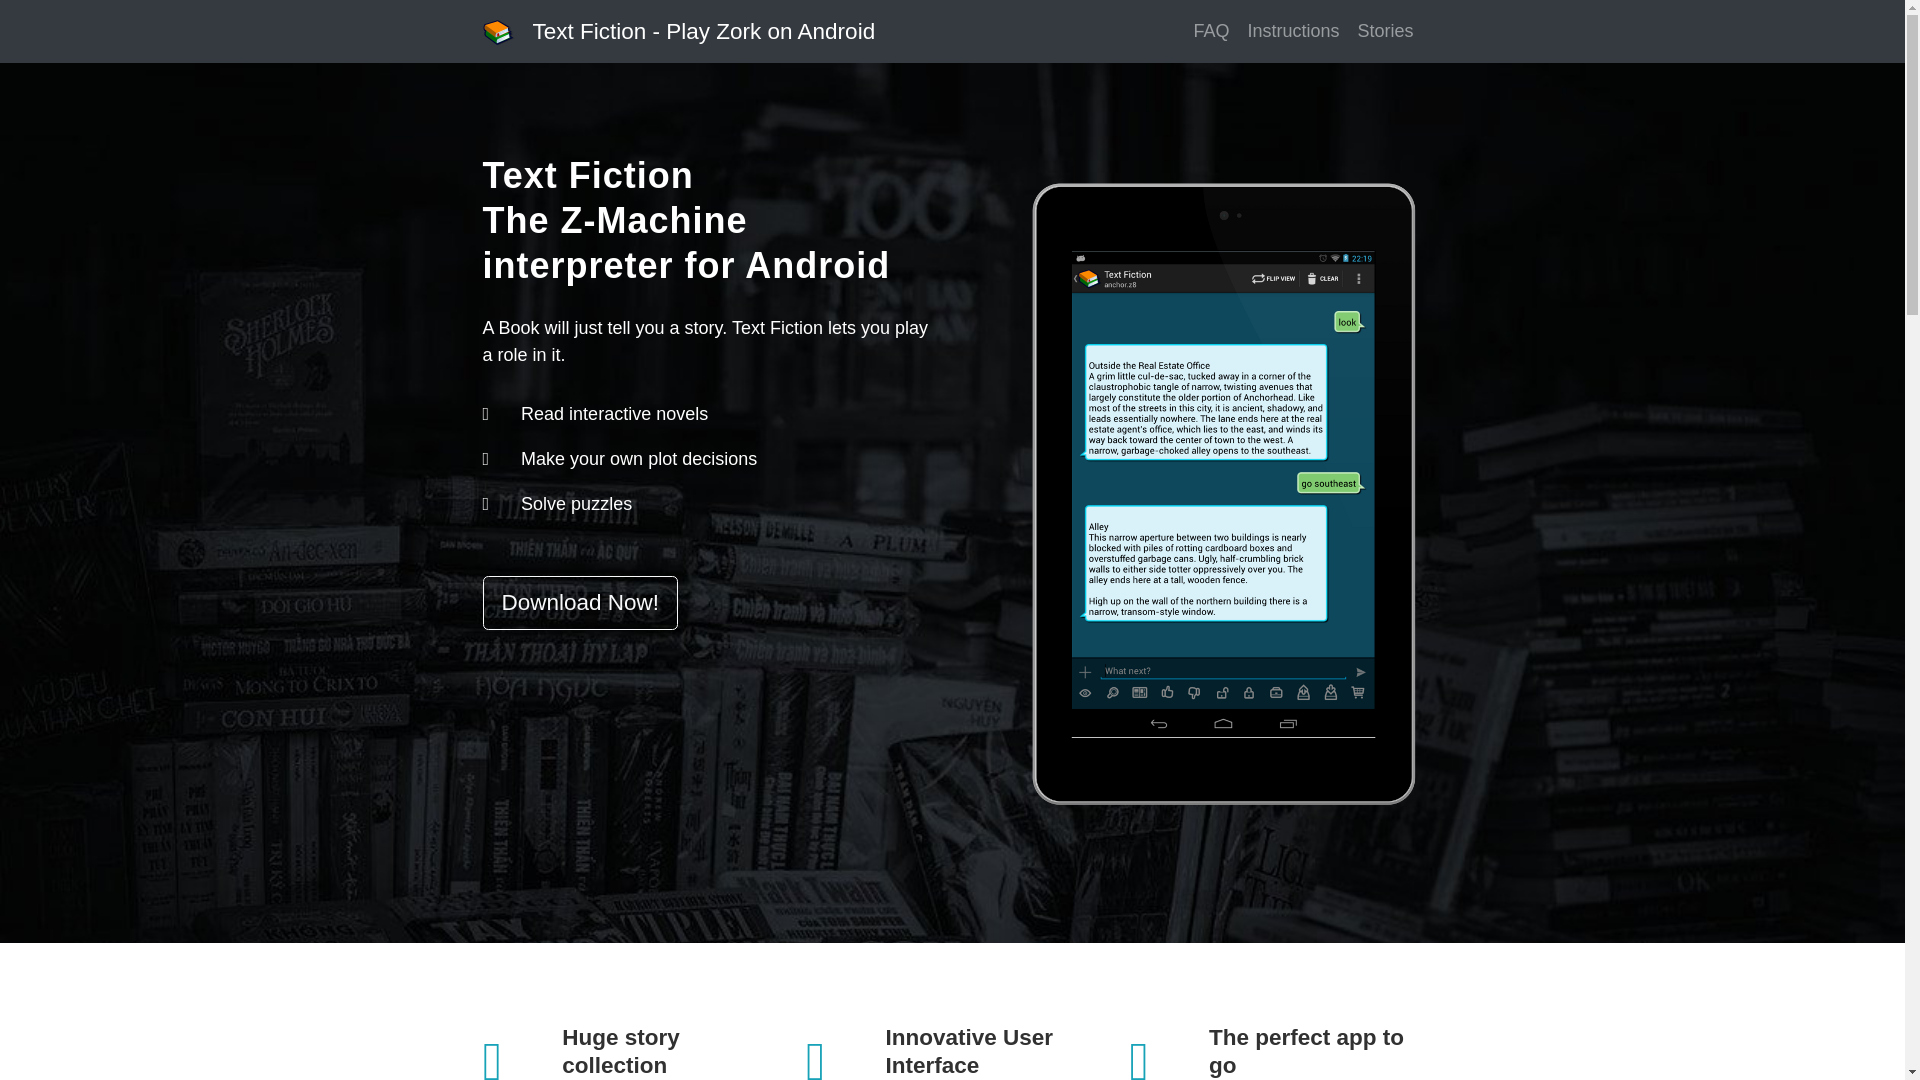 This screenshot has height=1080, width=1920. I want to click on Stories, so click(1384, 31).